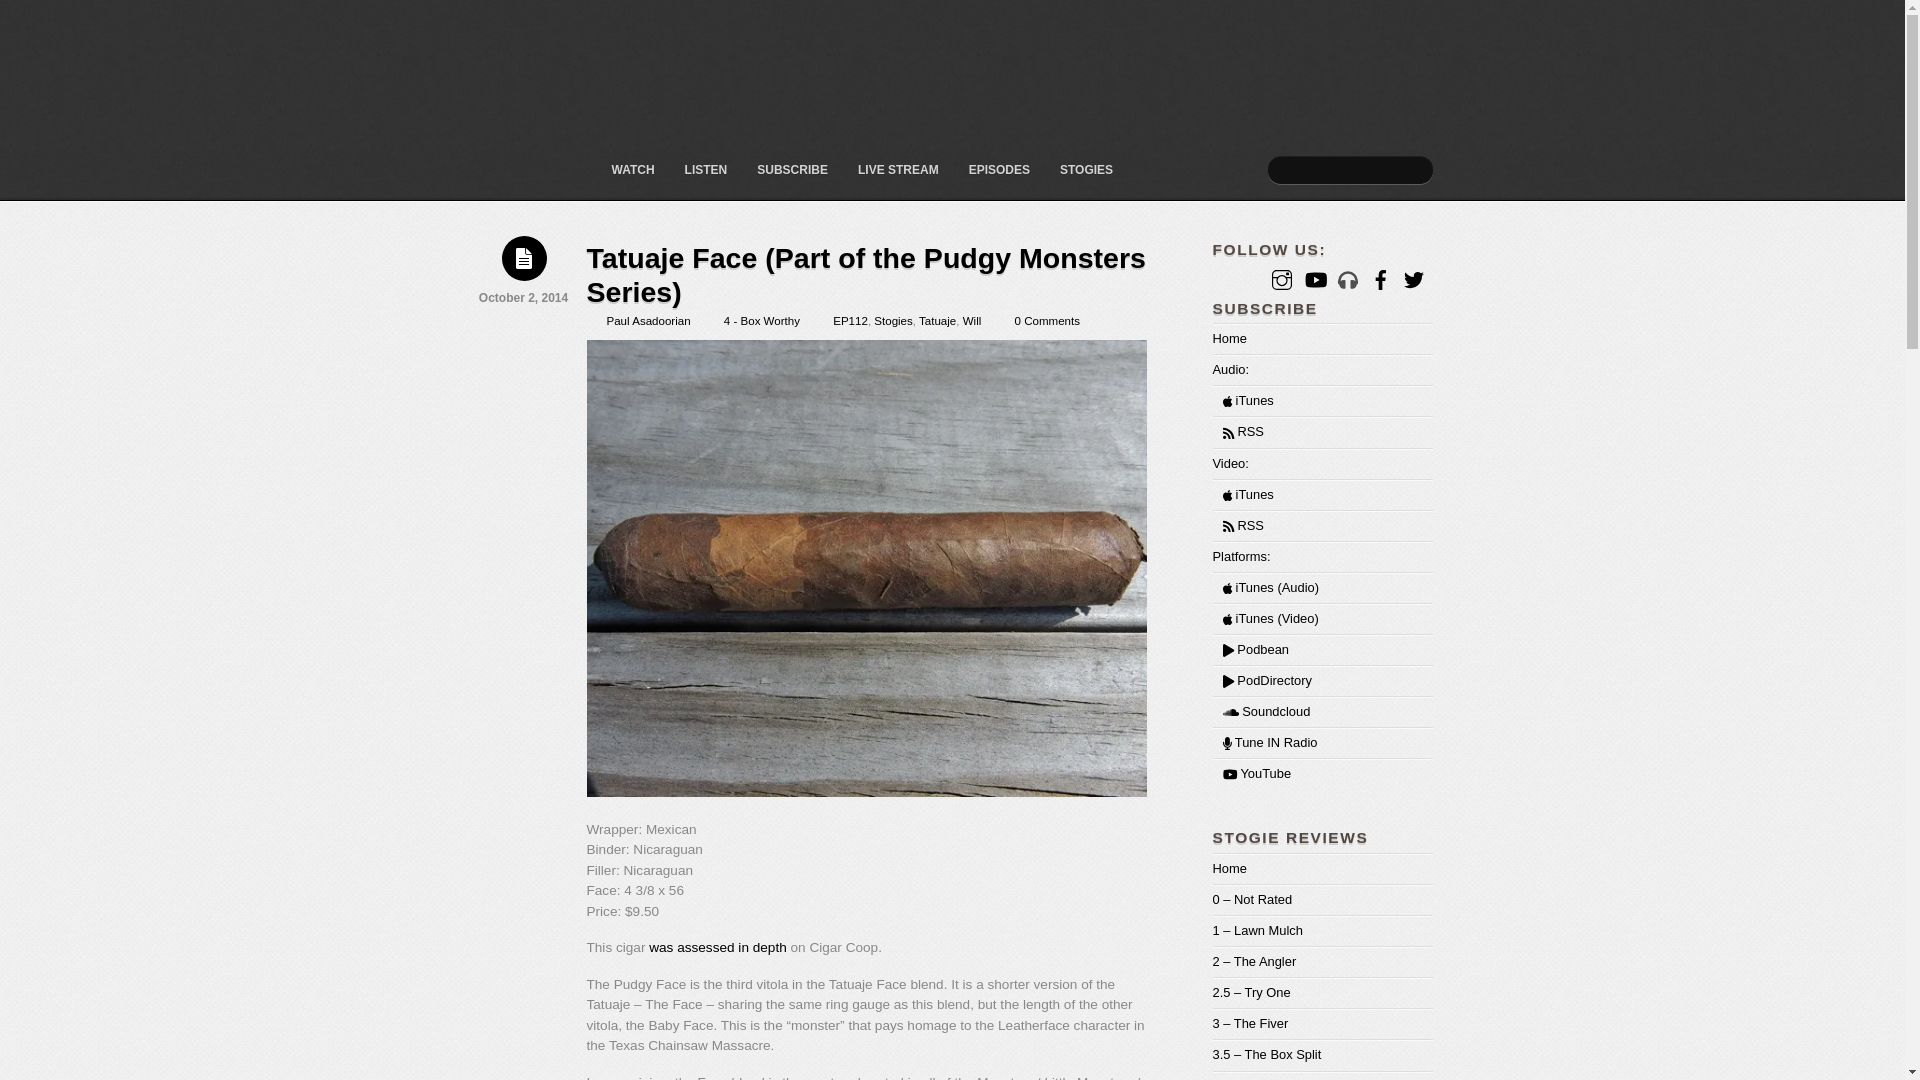 The width and height of the screenshot is (1920, 1080). Describe the element at coordinates (1086, 170) in the screenshot. I see `STOGIES` at that location.